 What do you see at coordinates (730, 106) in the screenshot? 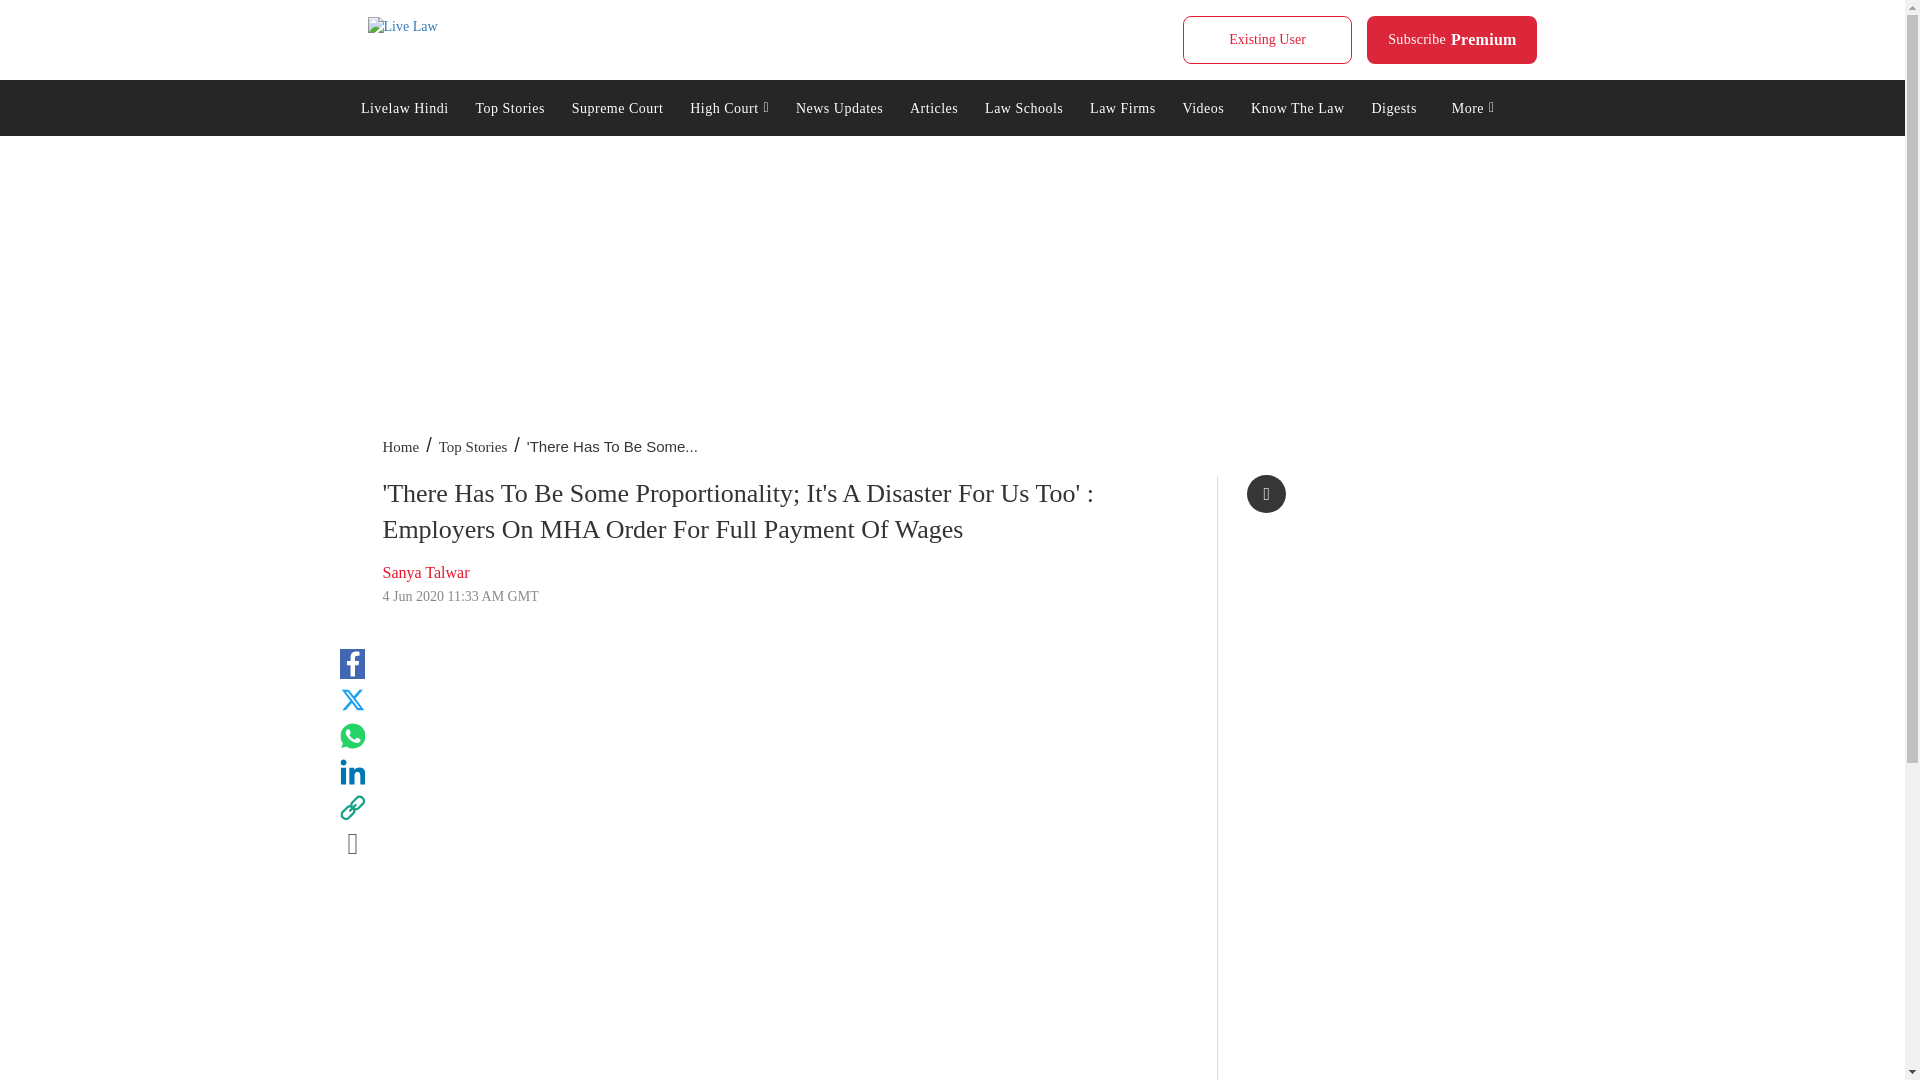
I see `Livelaw Hindi` at bounding box center [730, 106].